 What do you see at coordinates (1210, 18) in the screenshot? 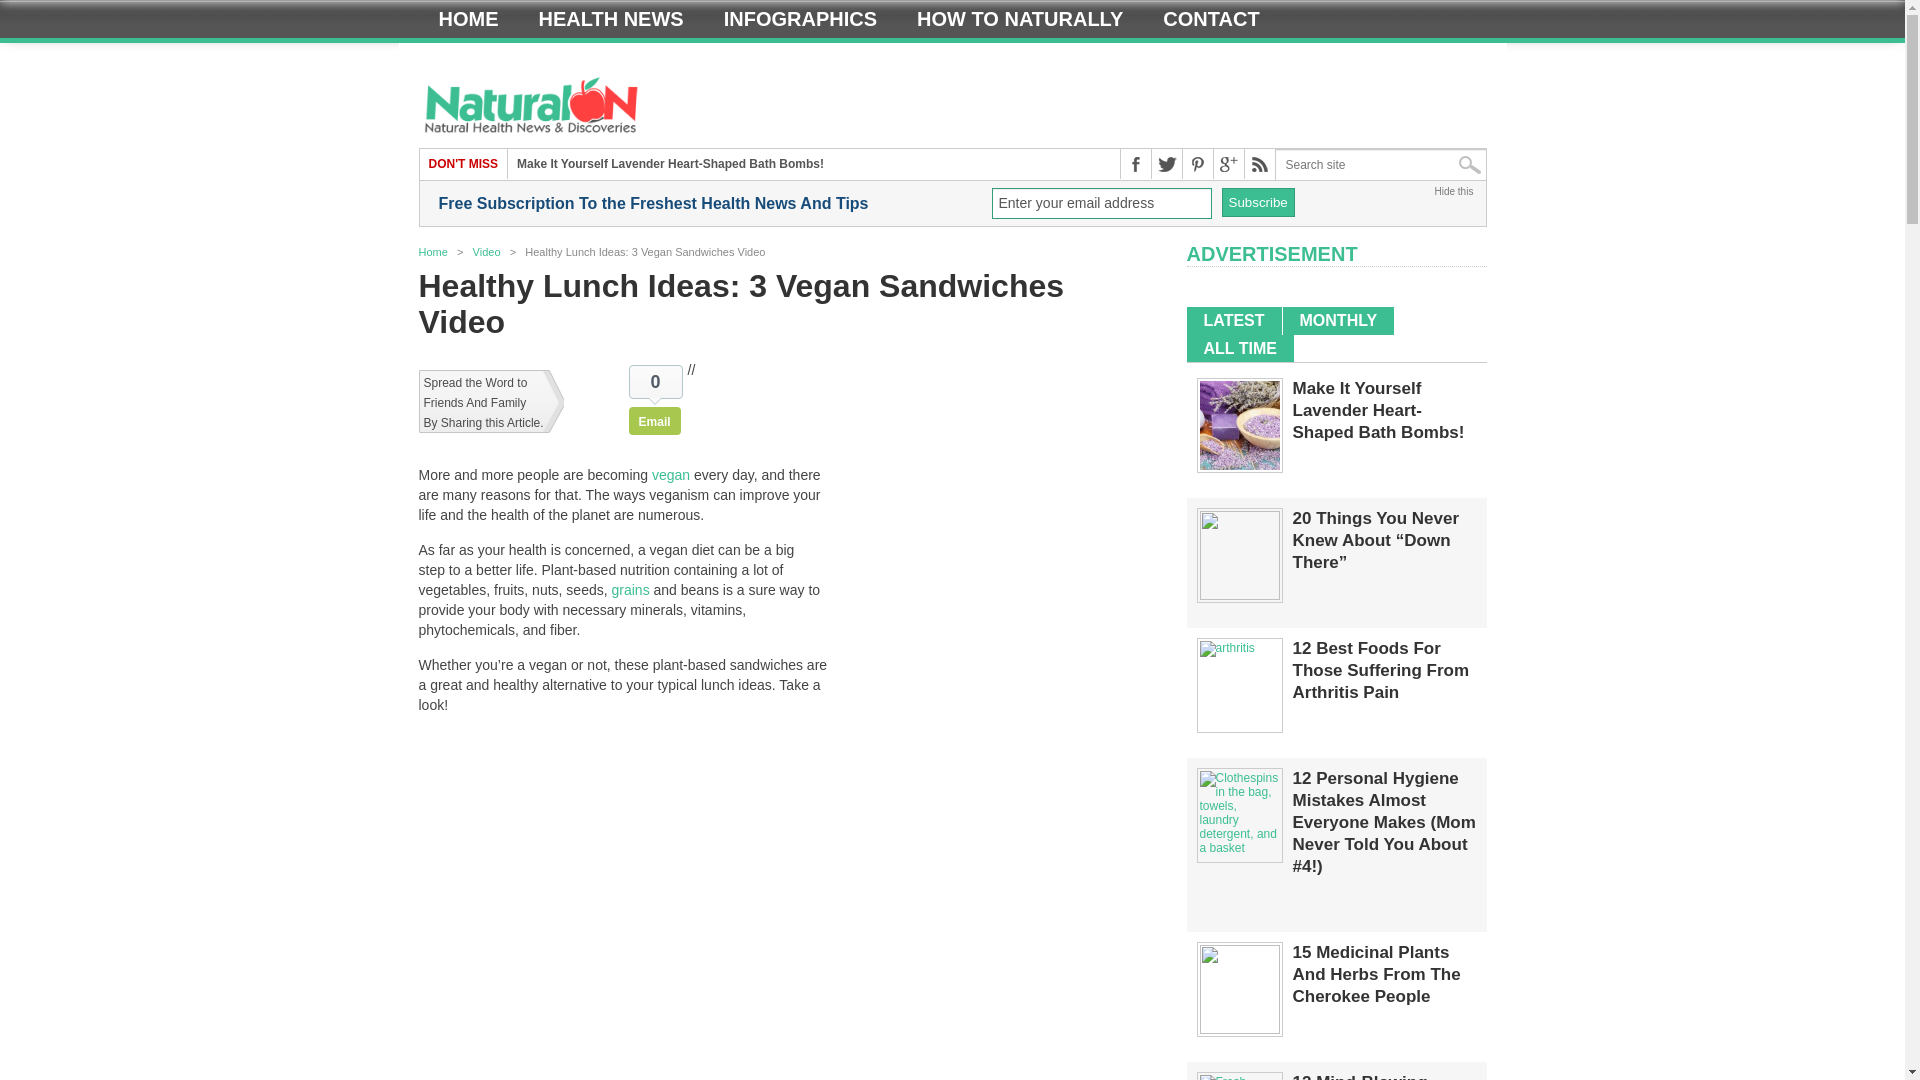
I see `CONTACT` at bounding box center [1210, 18].